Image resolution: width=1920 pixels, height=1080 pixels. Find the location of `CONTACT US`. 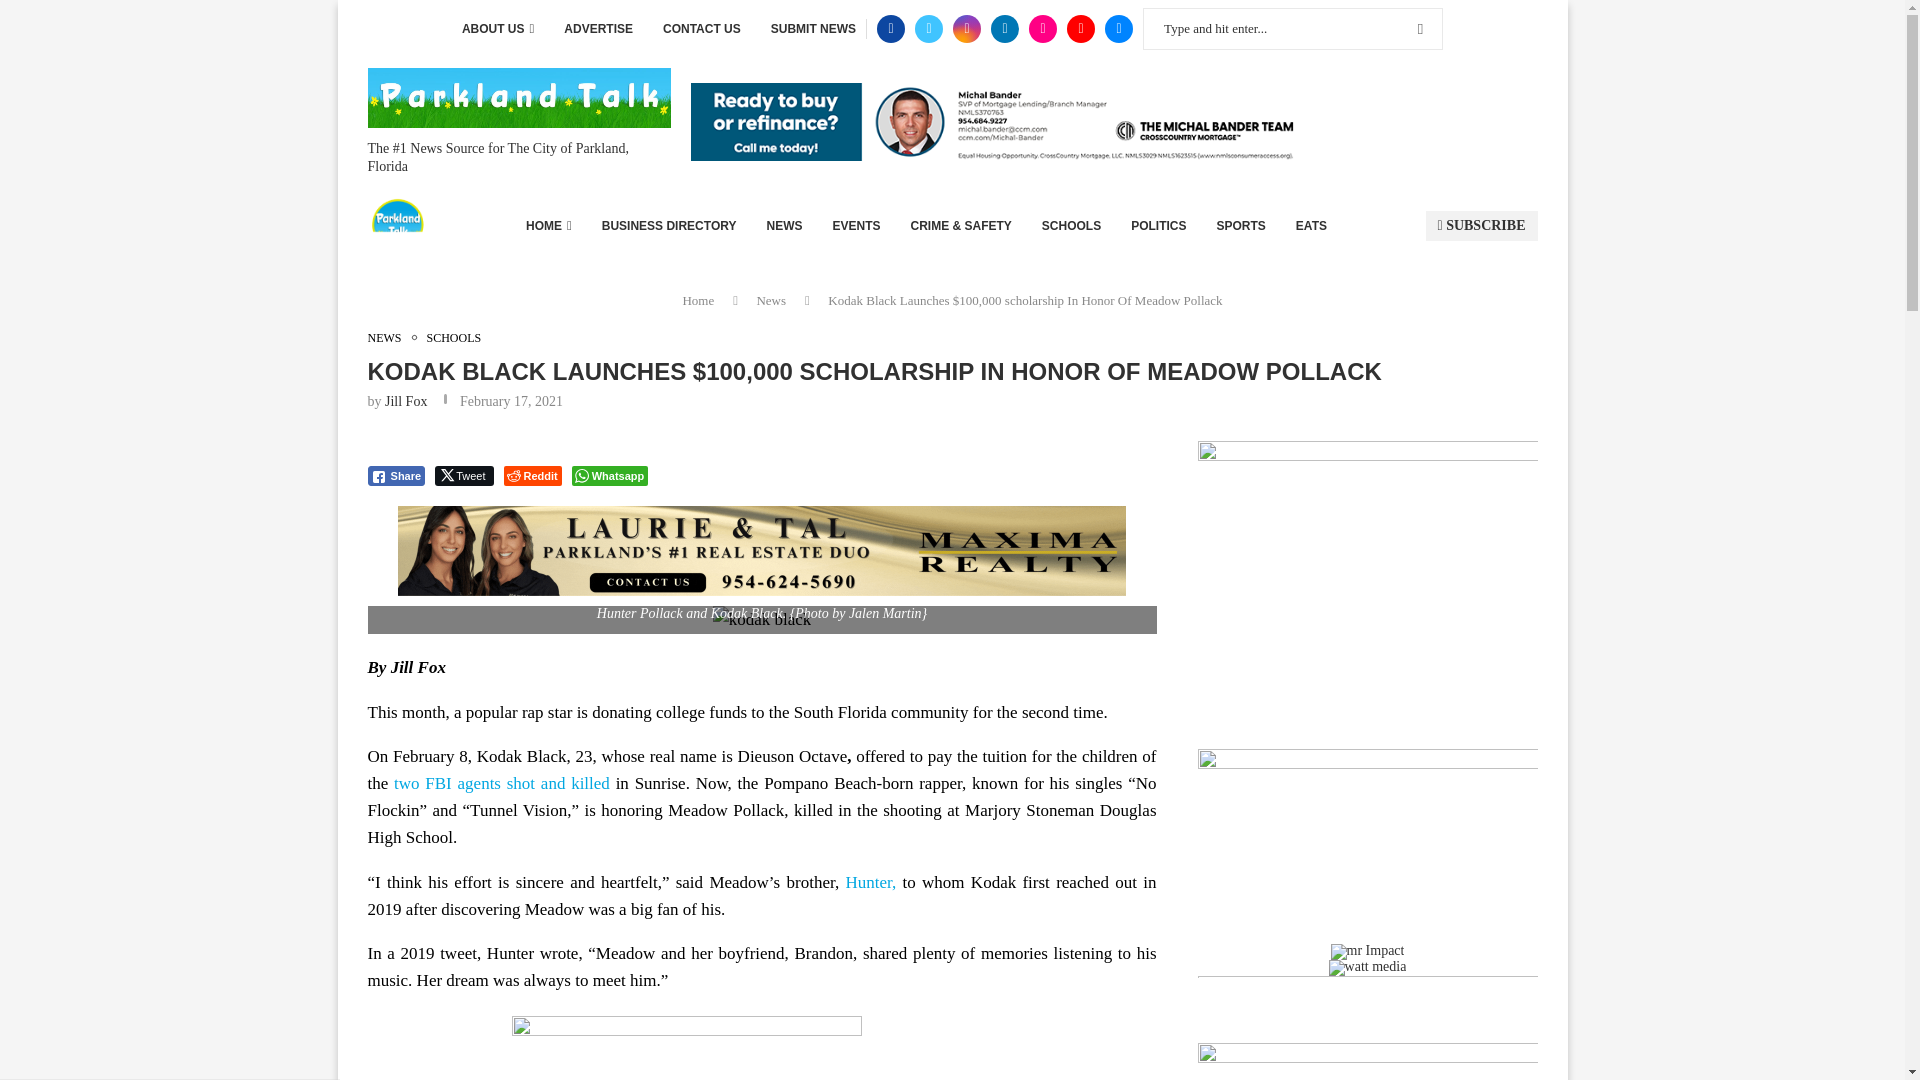

CONTACT US is located at coordinates (702, 29).